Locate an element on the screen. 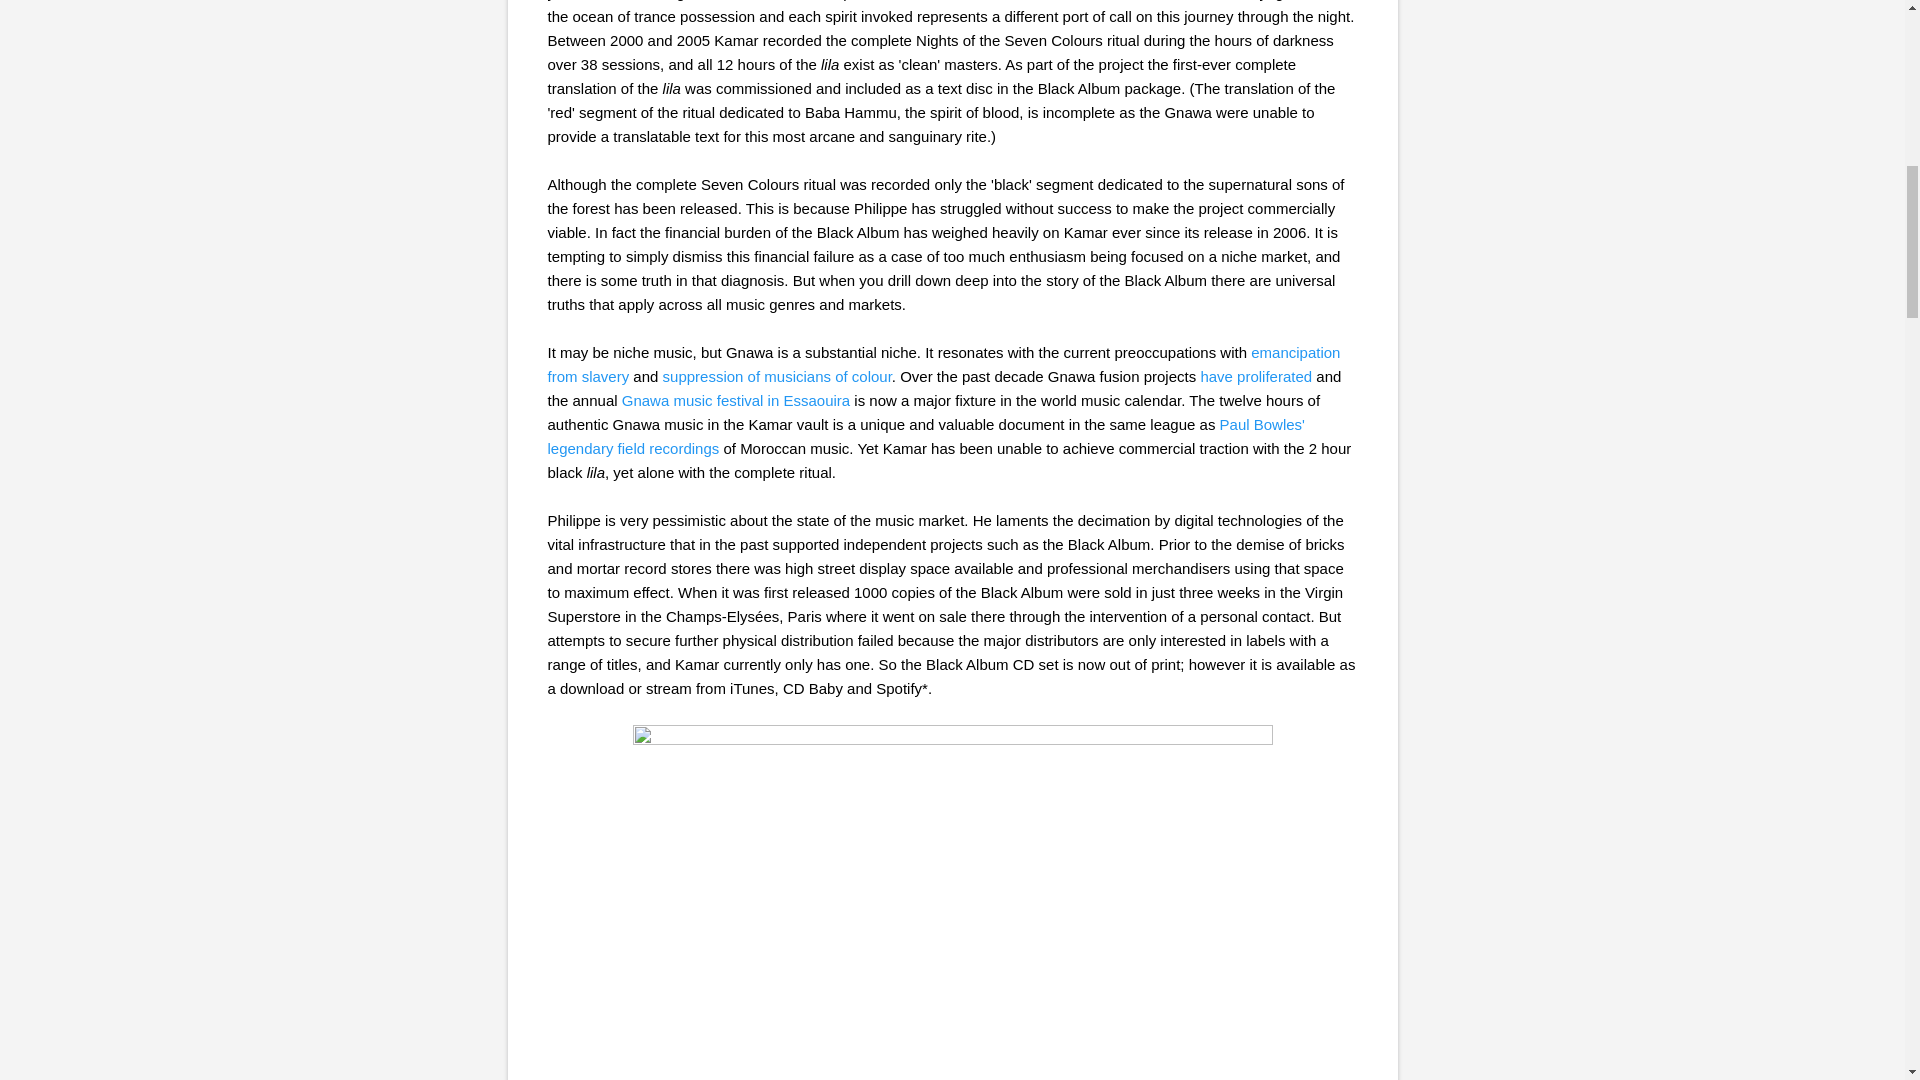  emancipation from slavery is located at coordinates (944, 364).